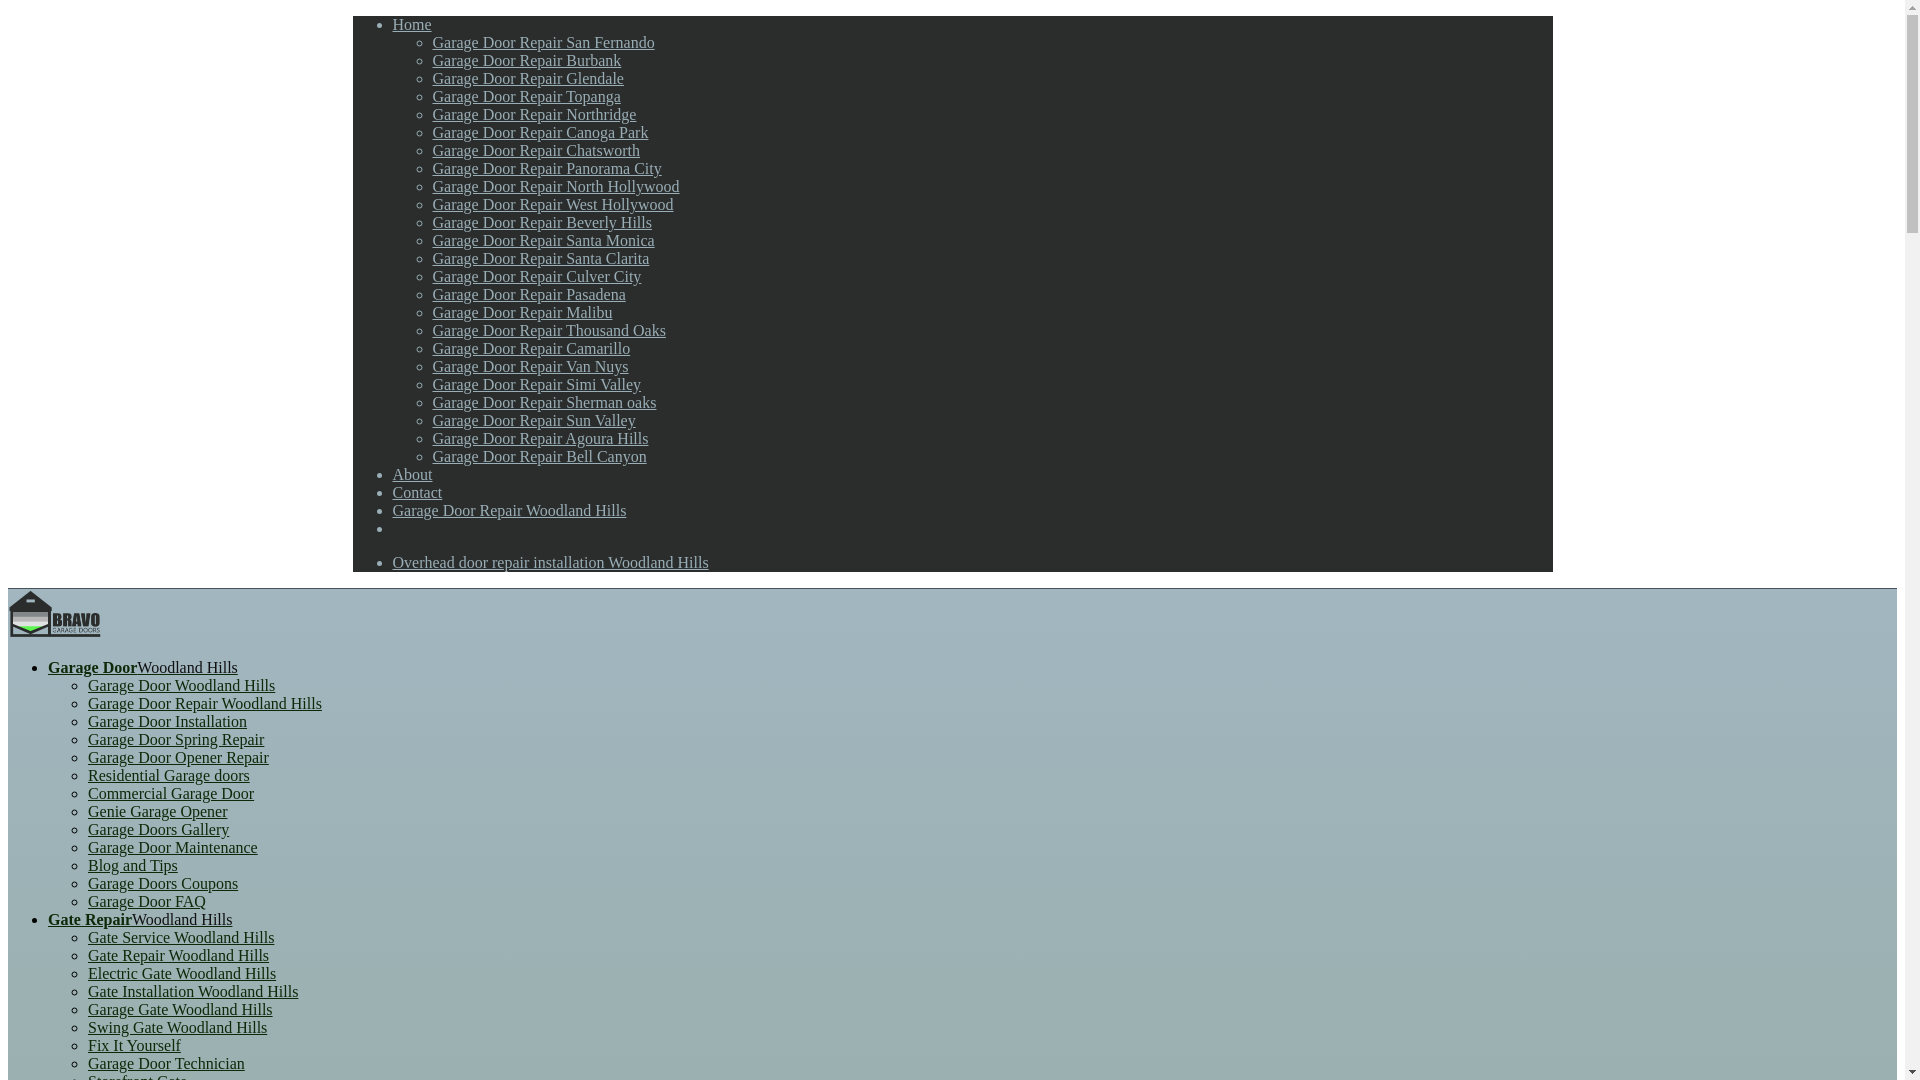 This screenshot has height=1080, width=1920. Describe the element at coordinates (540, 132) in the screenshot. I see `Garage Door Repair Canoga Park` at that location.